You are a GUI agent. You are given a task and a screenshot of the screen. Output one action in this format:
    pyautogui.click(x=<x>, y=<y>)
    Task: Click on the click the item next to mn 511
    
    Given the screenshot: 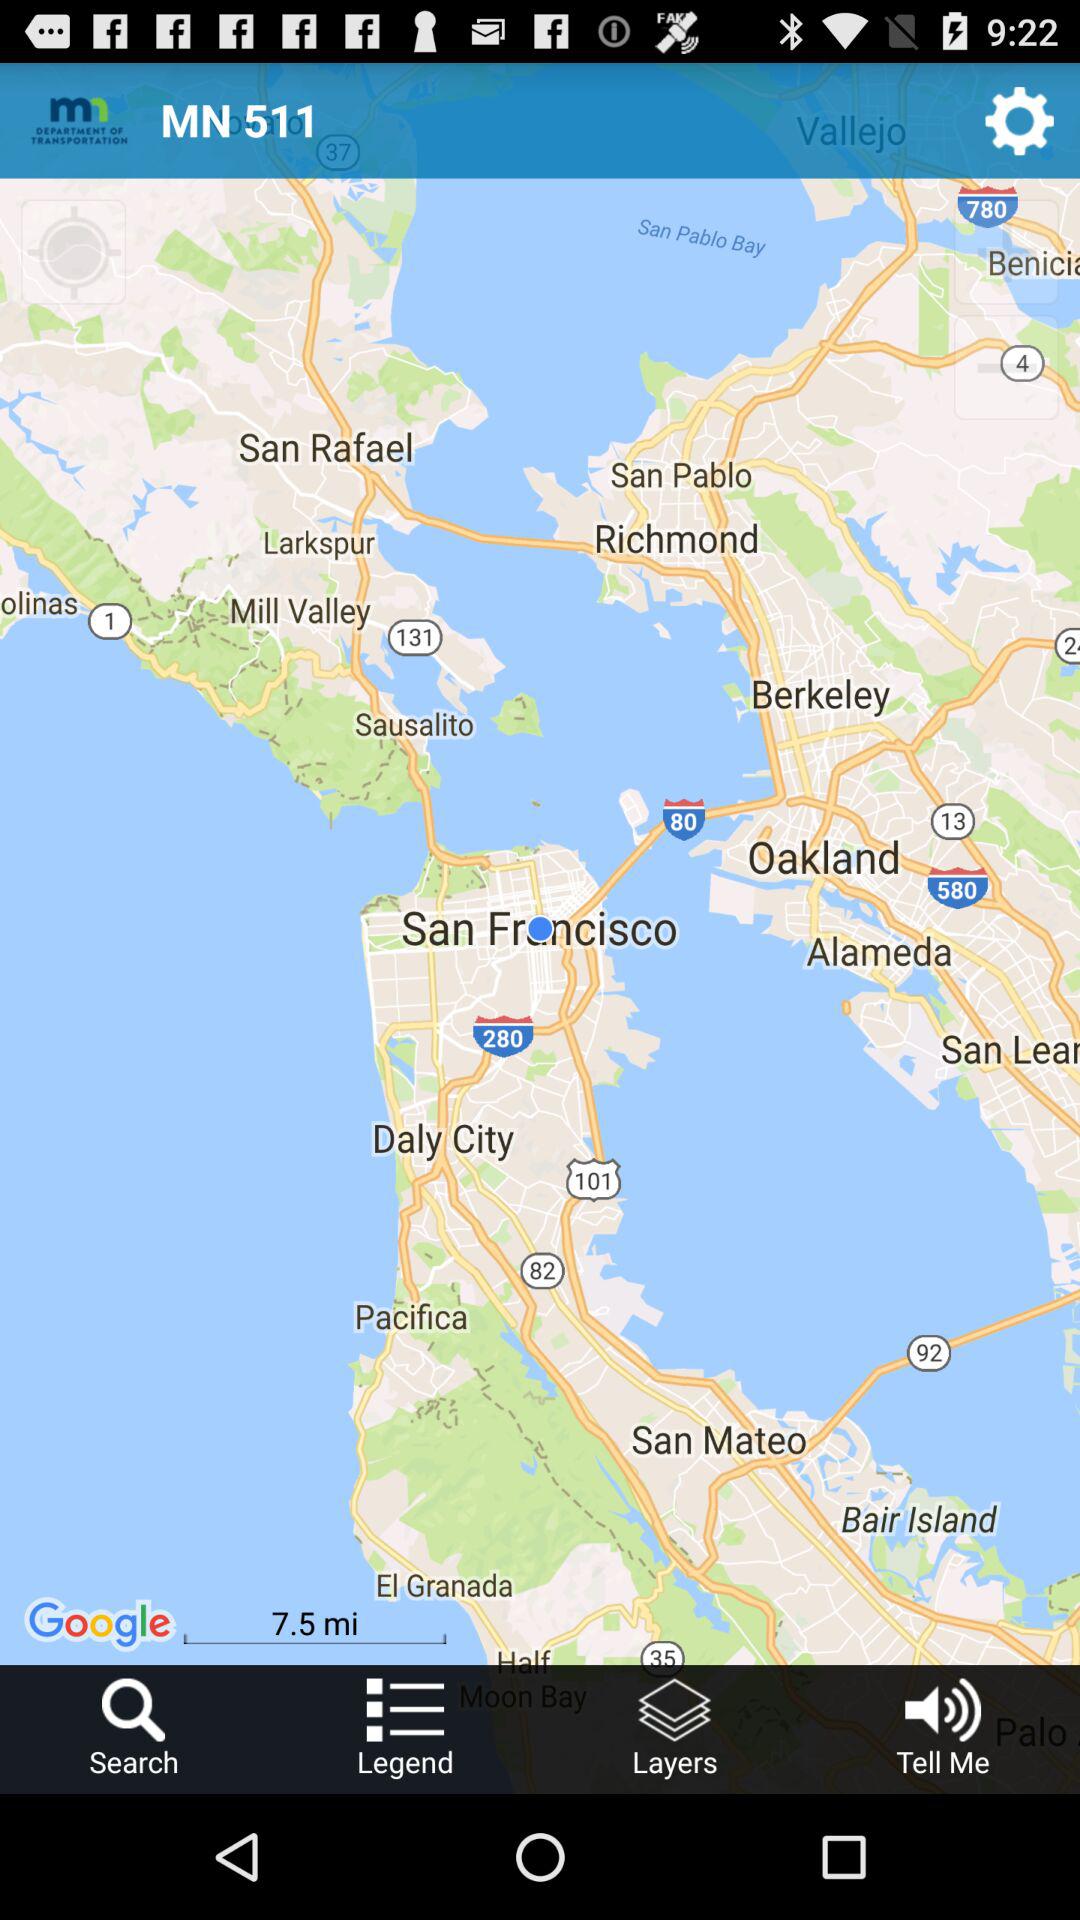 What is the action you would take?
    pyautogui.click(x=1020, y=120)
    